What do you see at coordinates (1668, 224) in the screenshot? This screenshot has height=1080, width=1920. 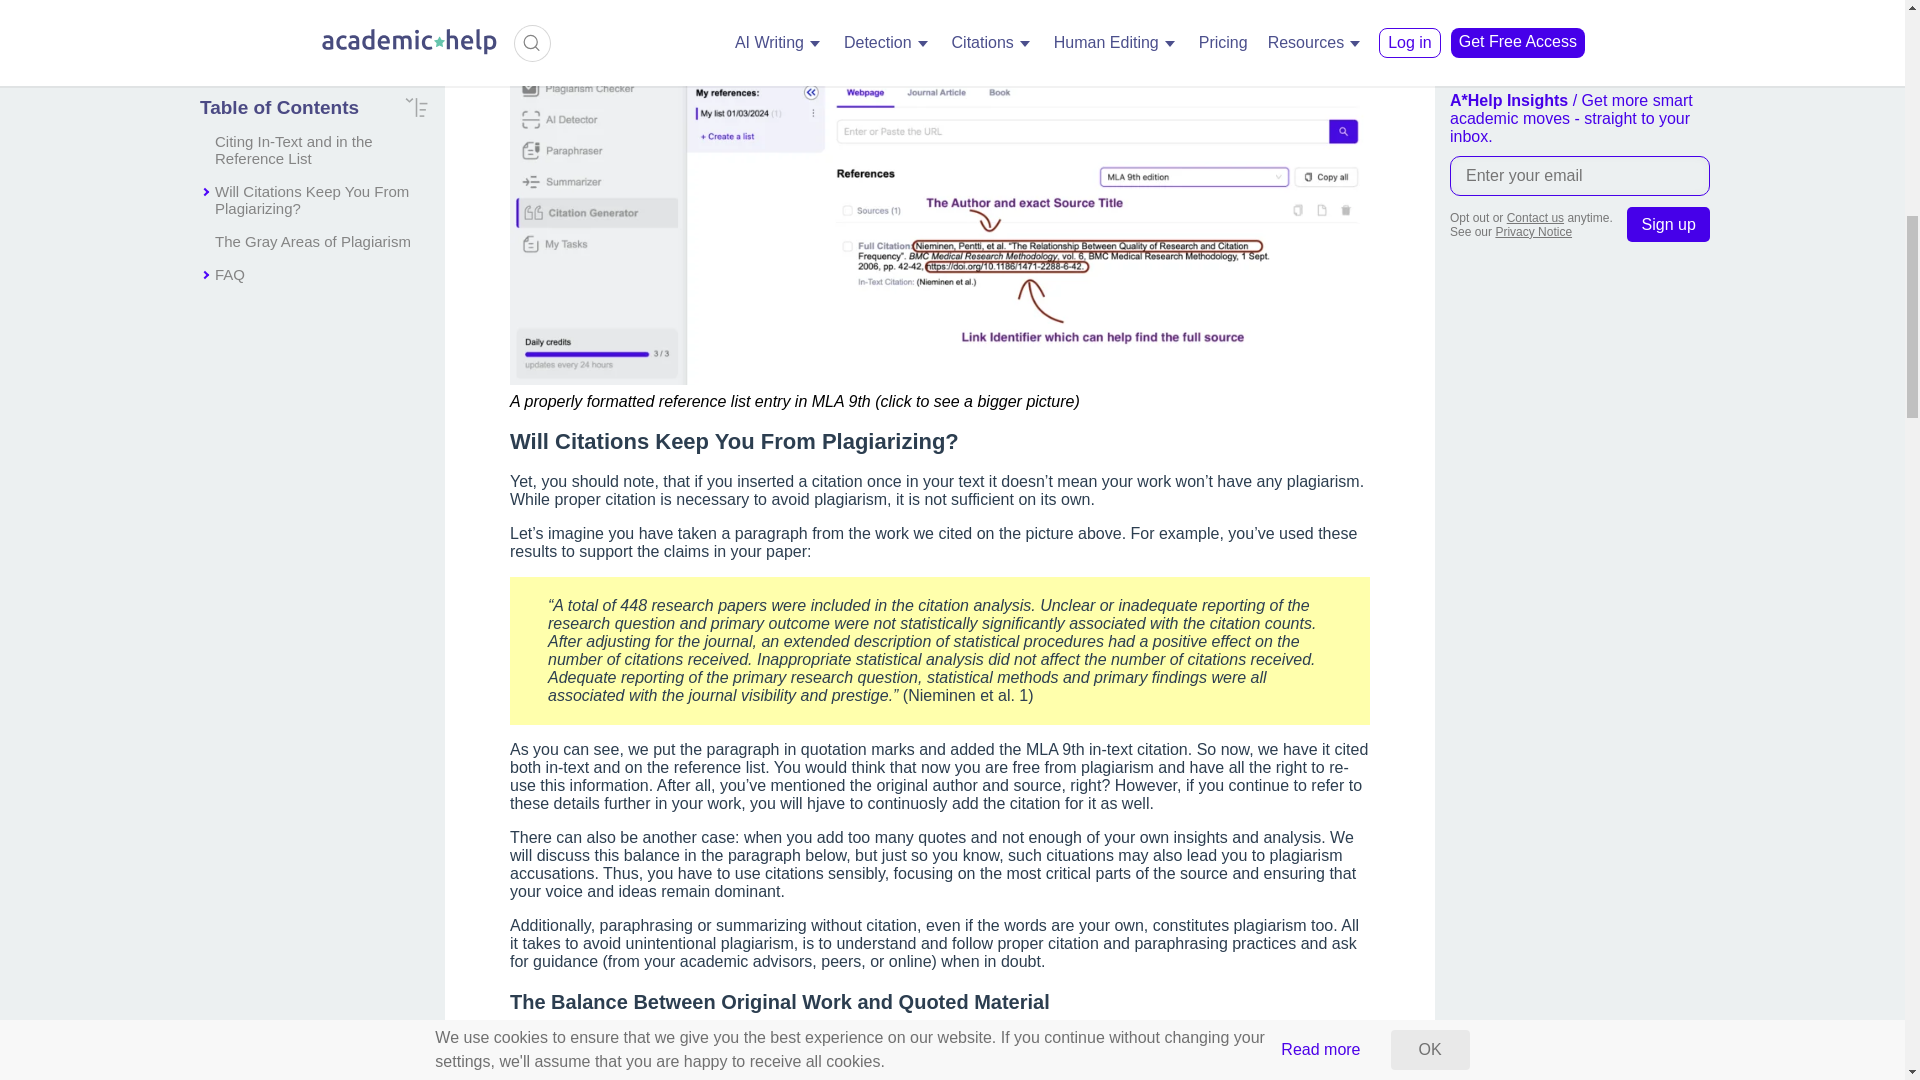 I see `Sign up` at bounding box center [1668, 224].